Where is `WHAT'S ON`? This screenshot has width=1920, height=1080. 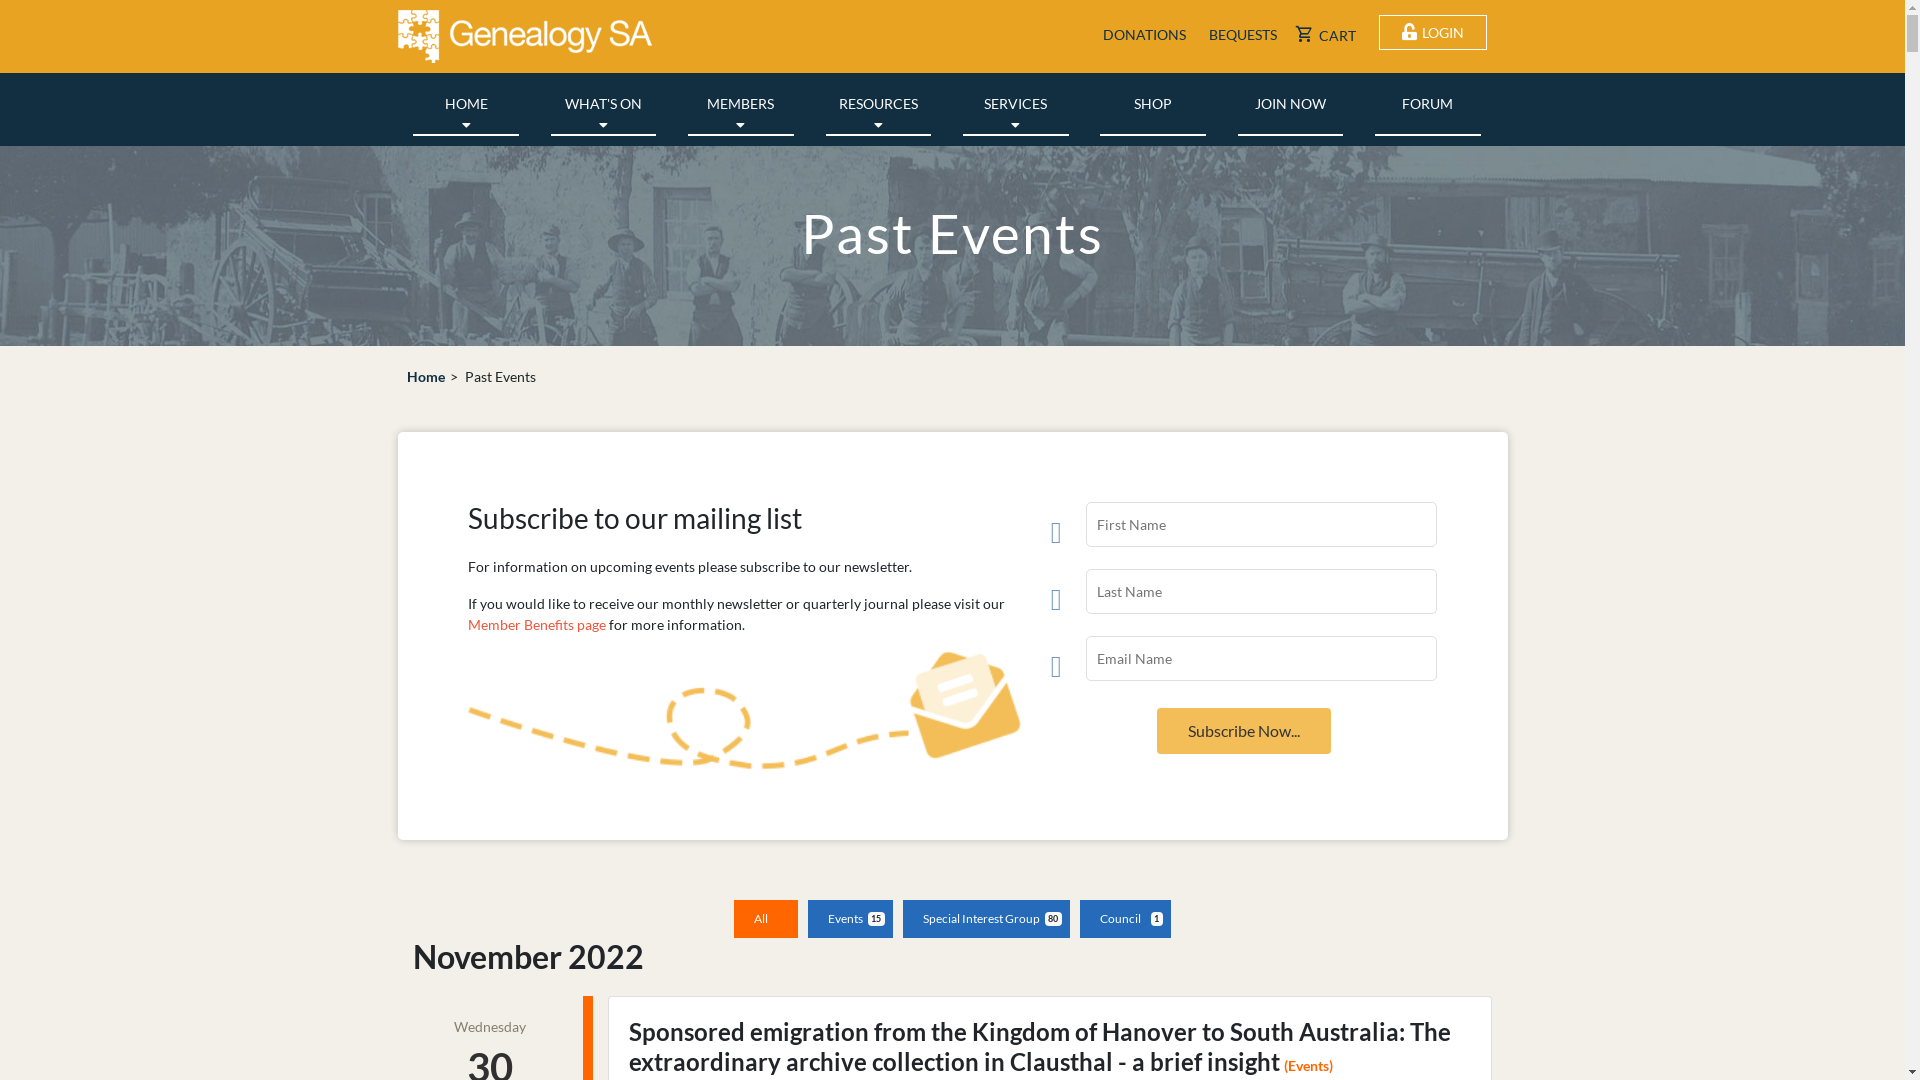 WHAT'S ON is located at coordinates (604, 104).